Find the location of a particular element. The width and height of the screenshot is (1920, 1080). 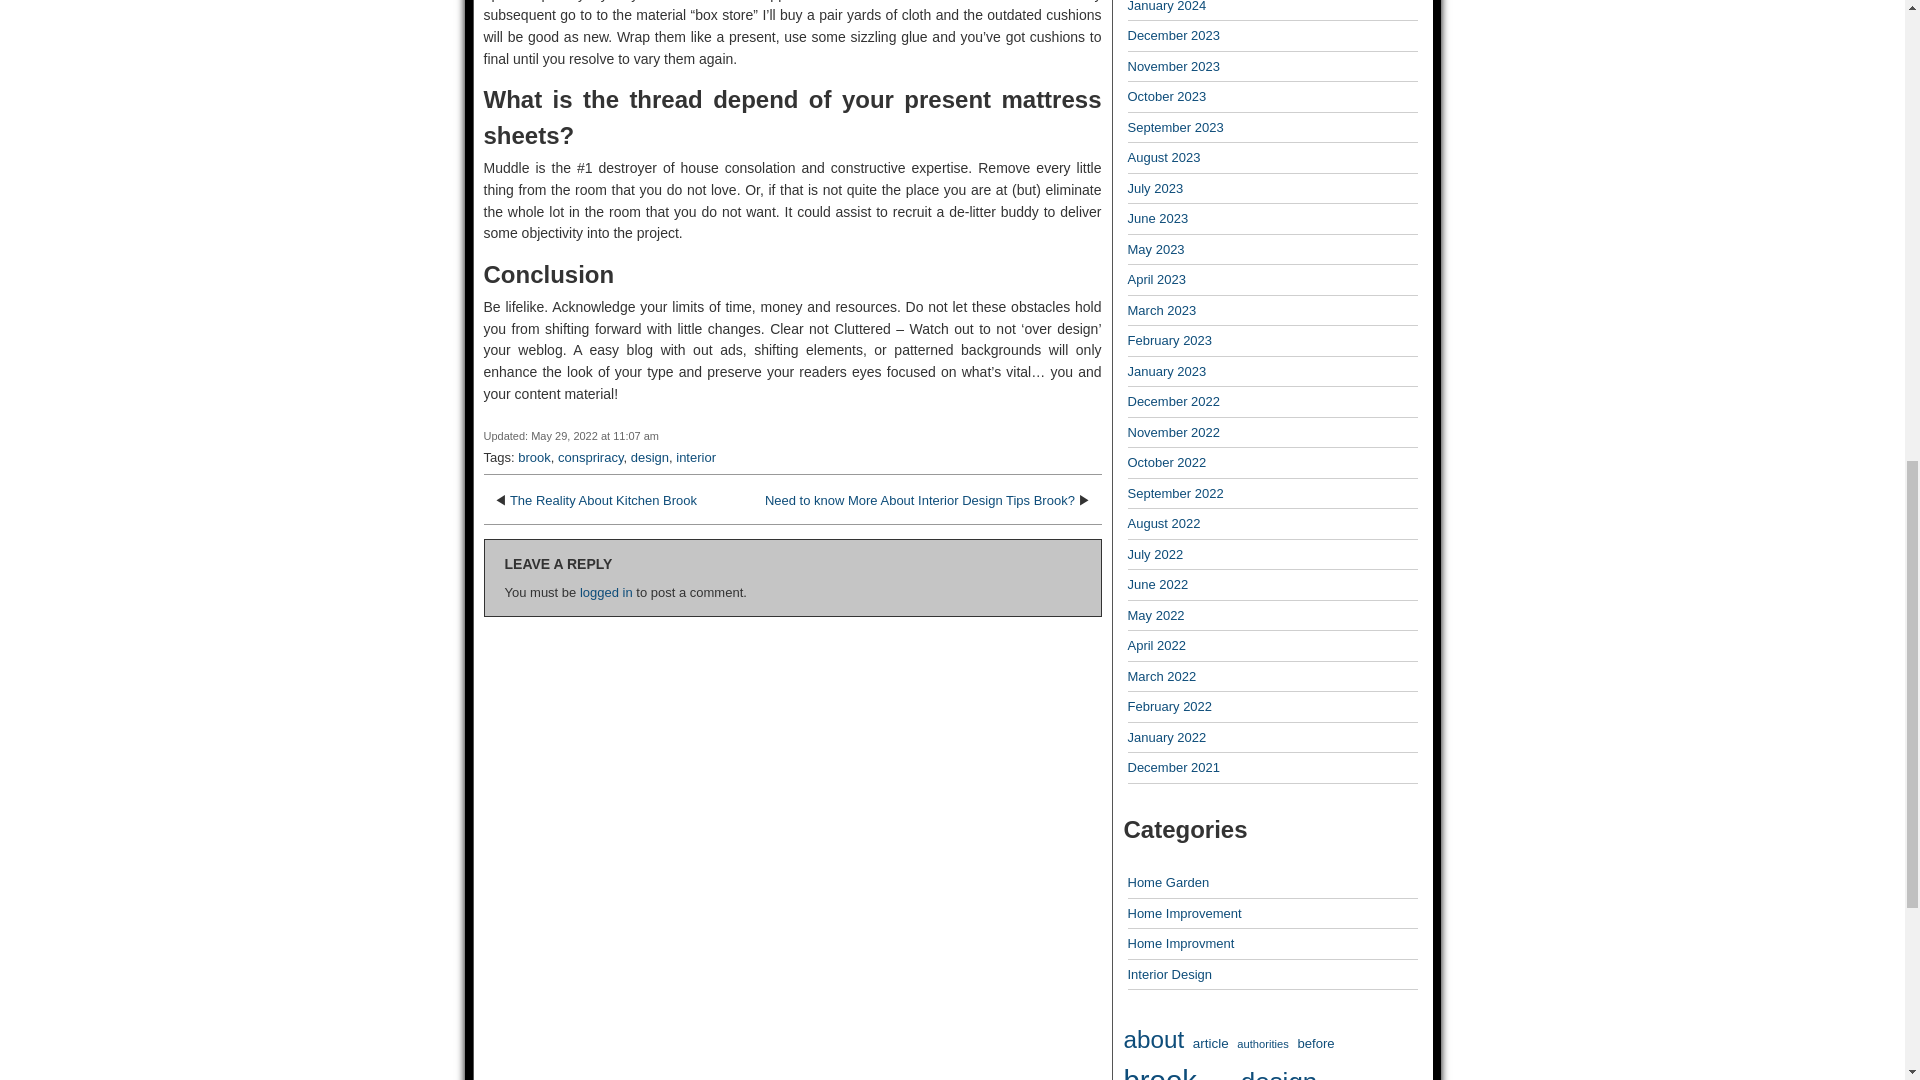

January 2024 is located at coordinates (1168, 6).